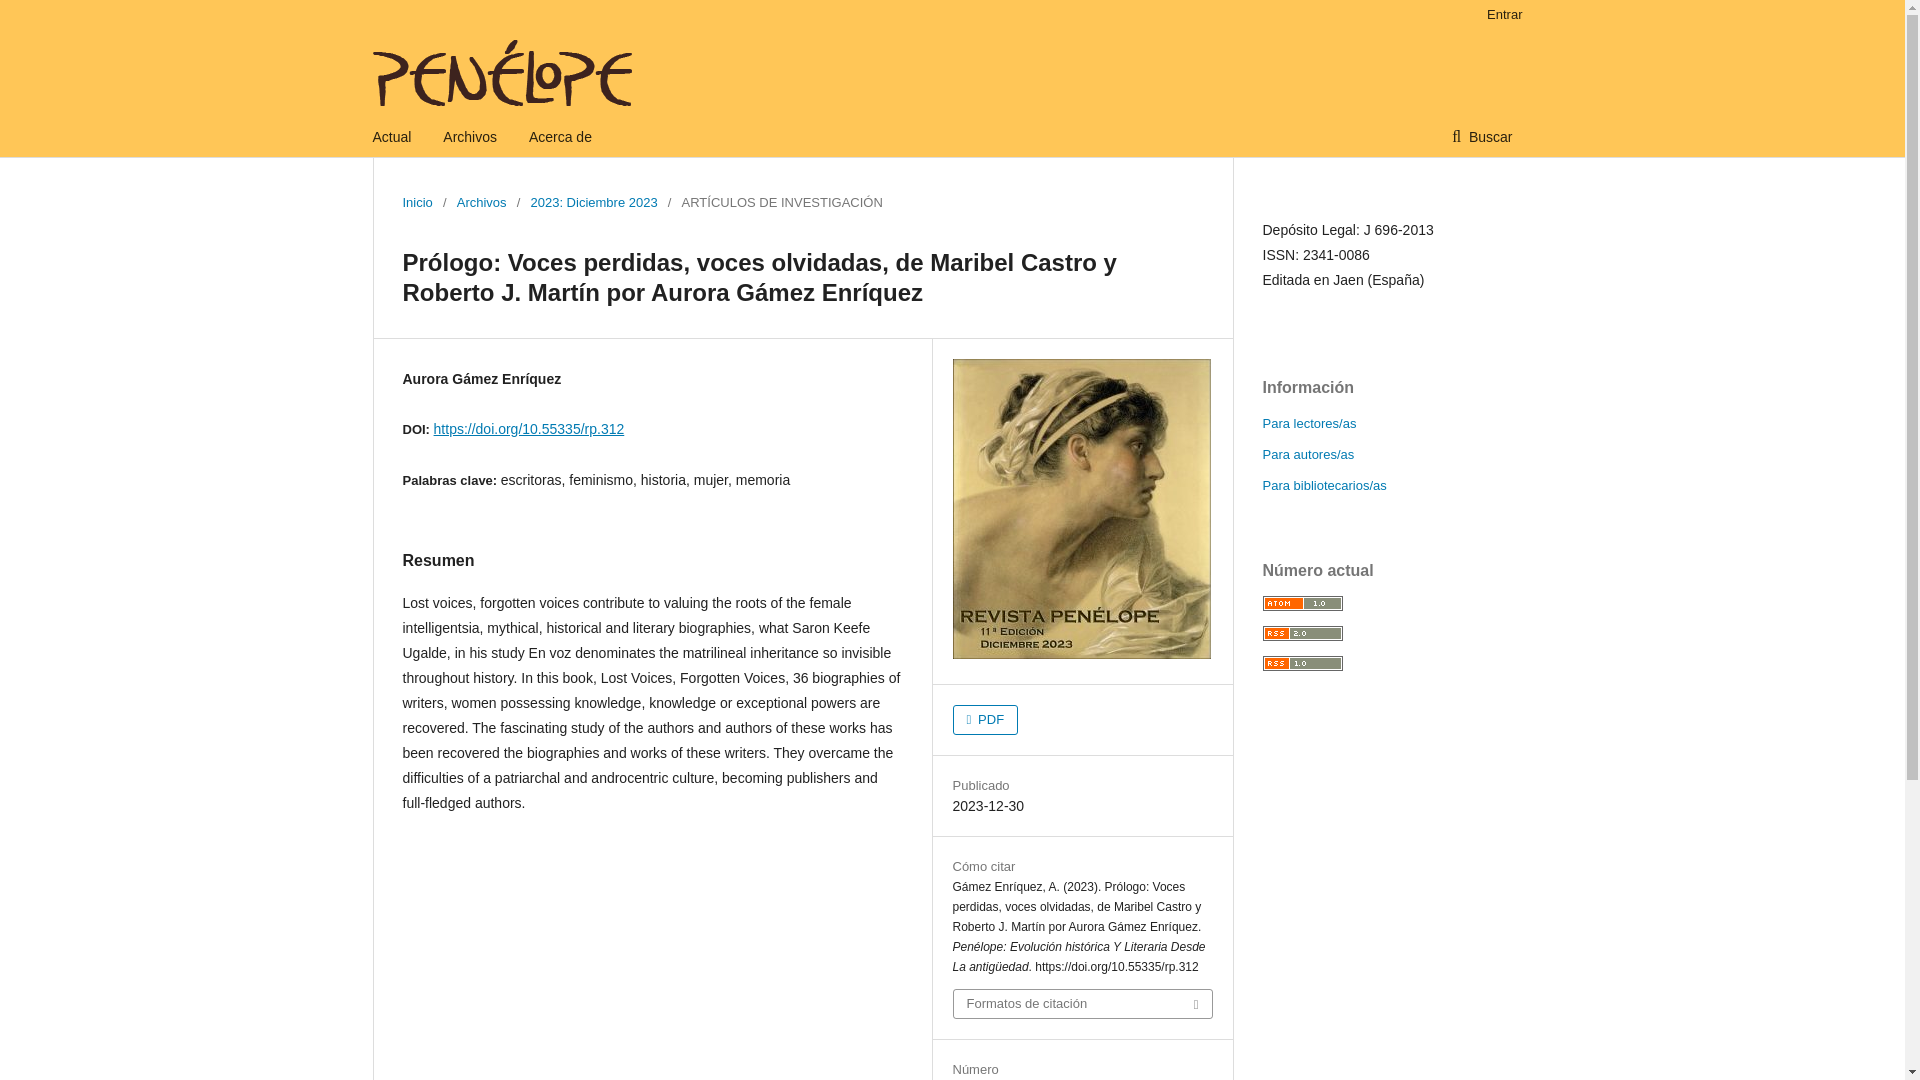 The height and width of the screenshot is (1080, 1920). What do you see at coordinates (391, 136) in the screenshot?
I see `Actual` at bounding box center [391, 136].